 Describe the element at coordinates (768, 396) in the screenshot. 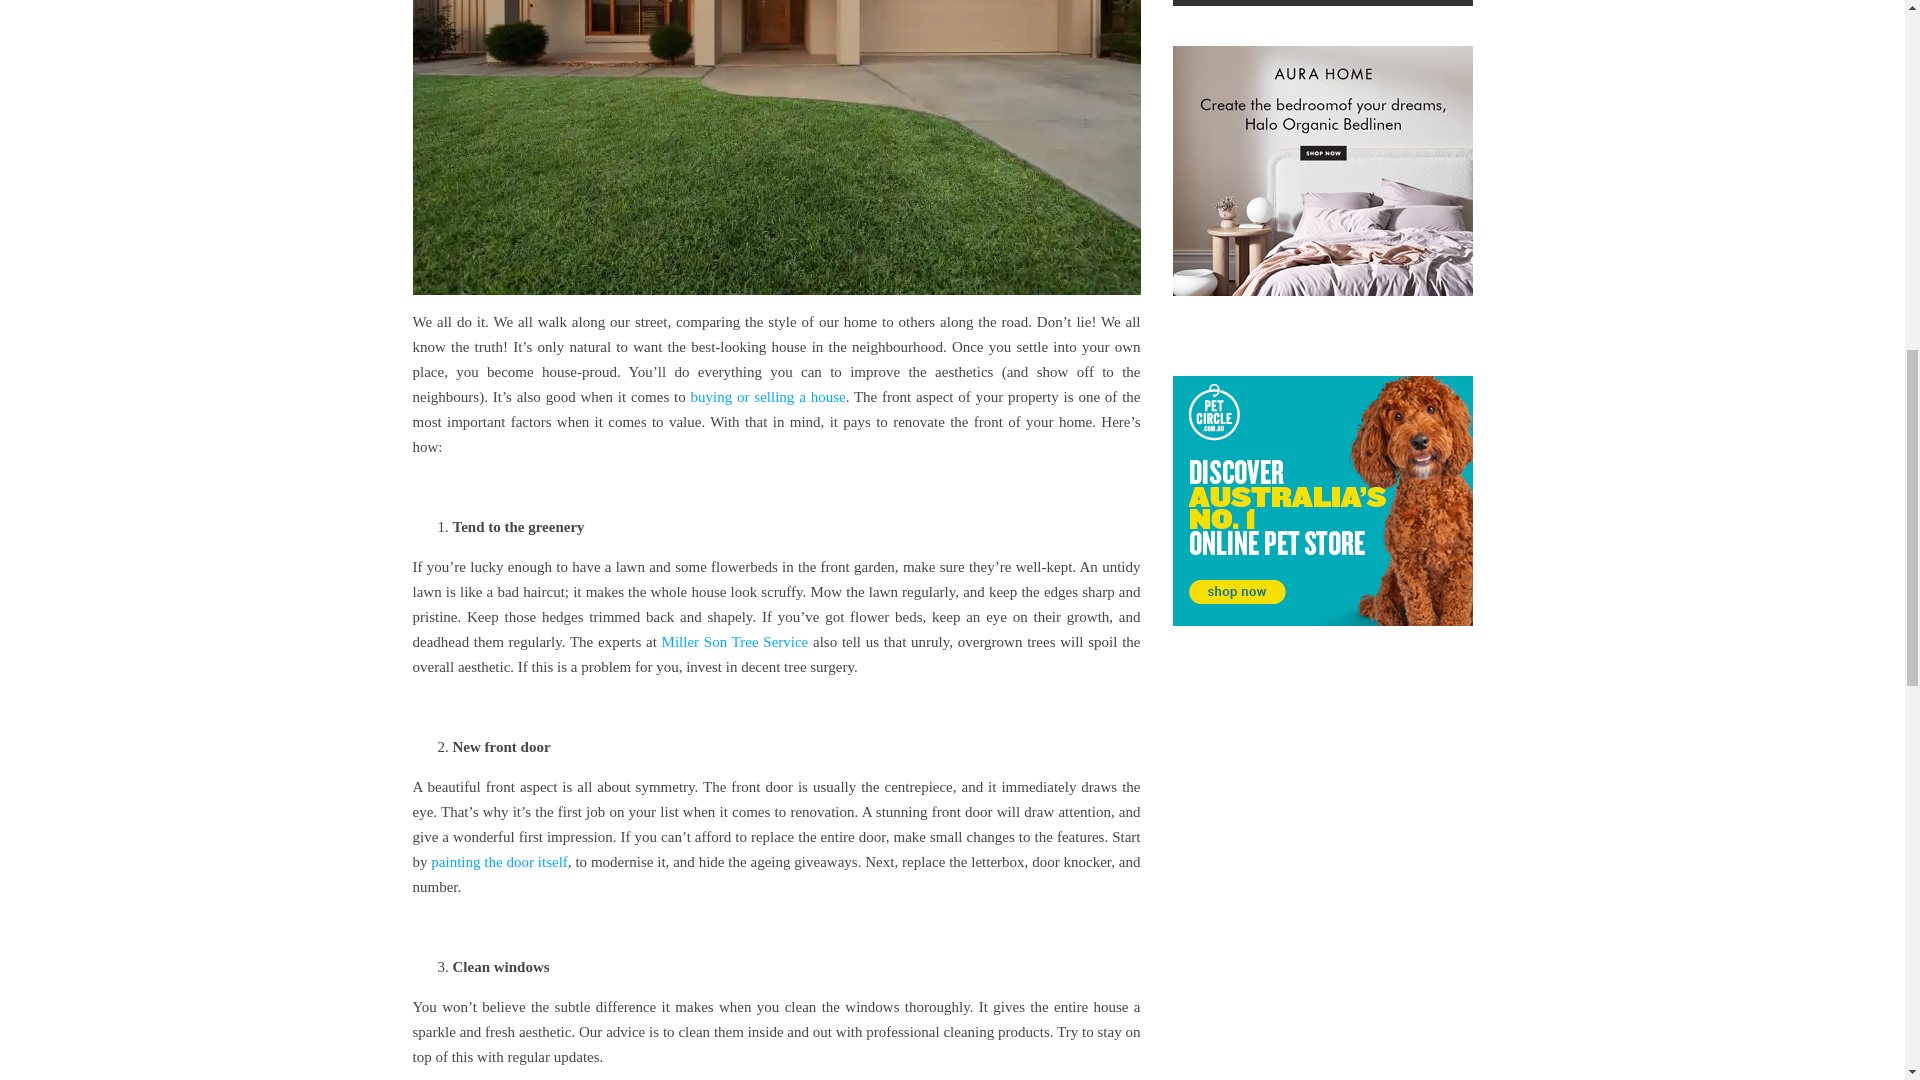

I see `buying or selling a house` at that location.